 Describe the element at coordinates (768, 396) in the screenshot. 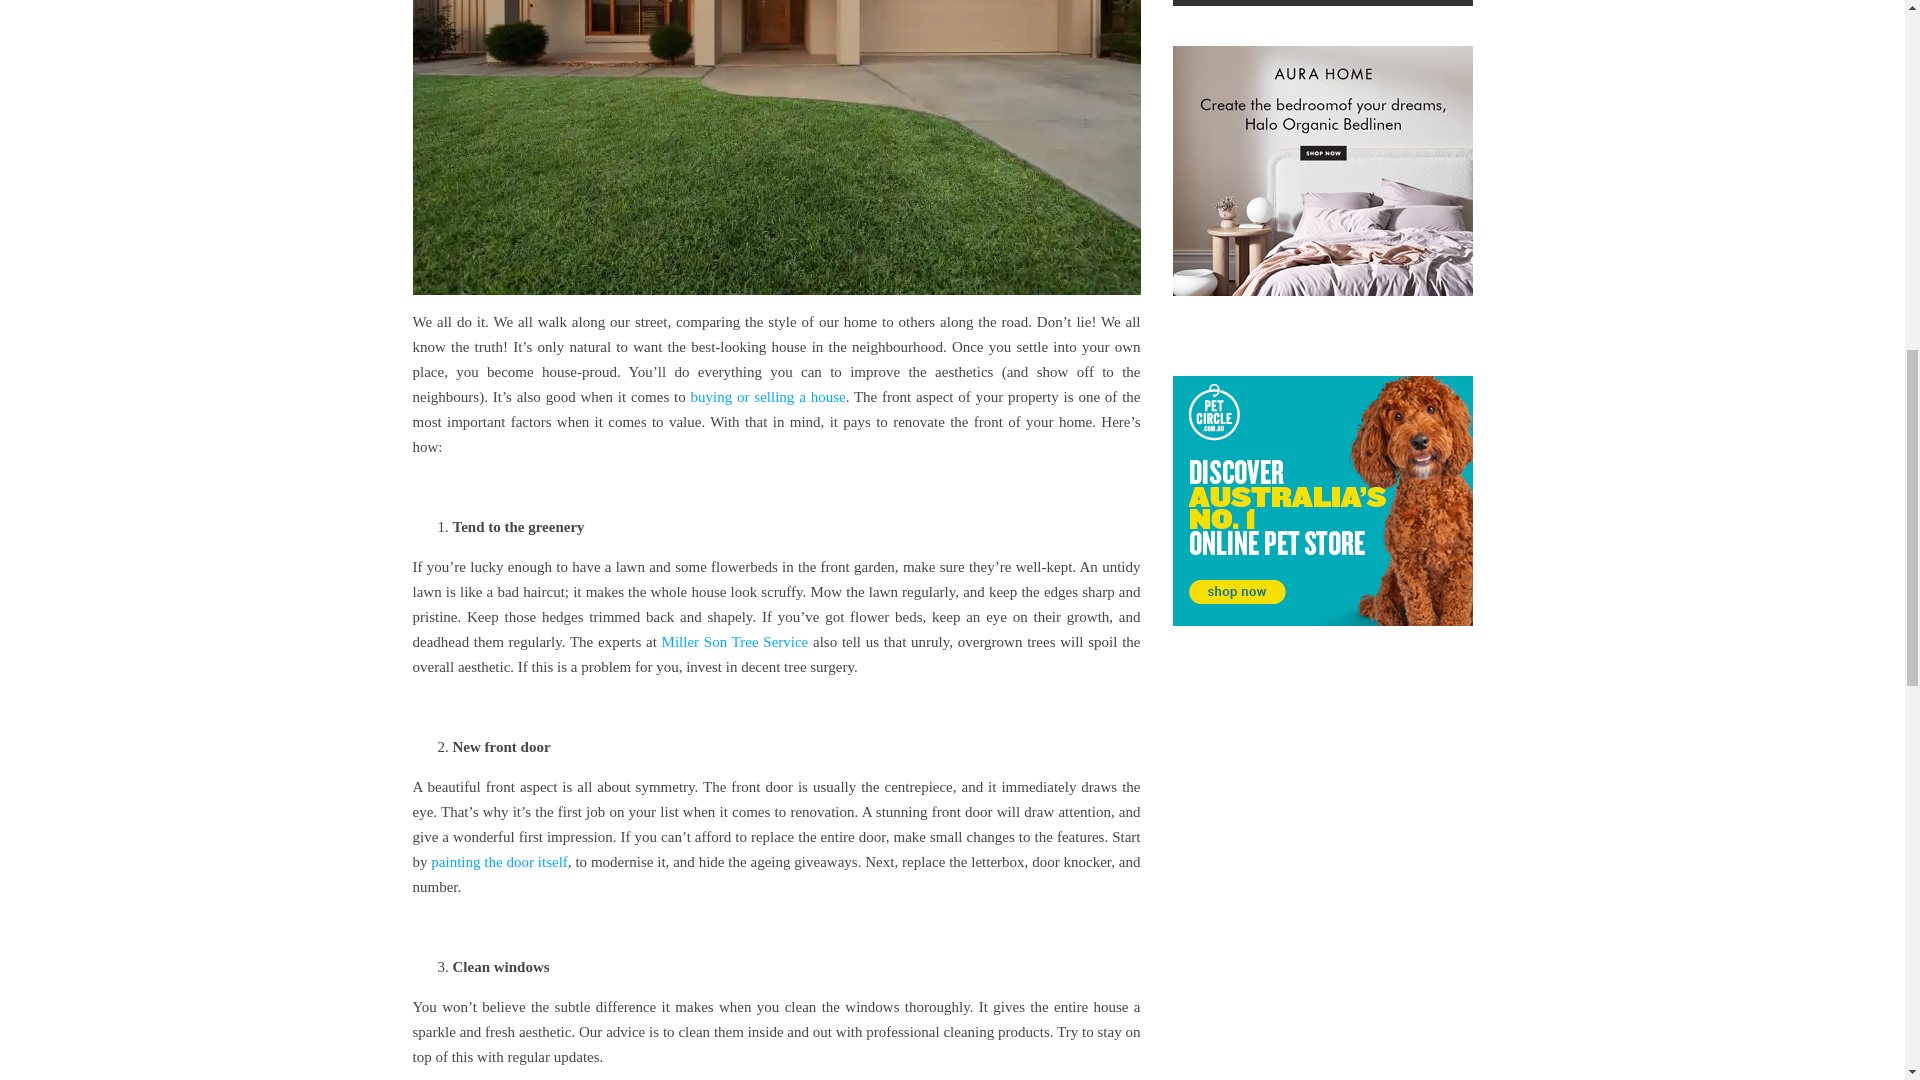

I see `buying or selling a house` at that location.